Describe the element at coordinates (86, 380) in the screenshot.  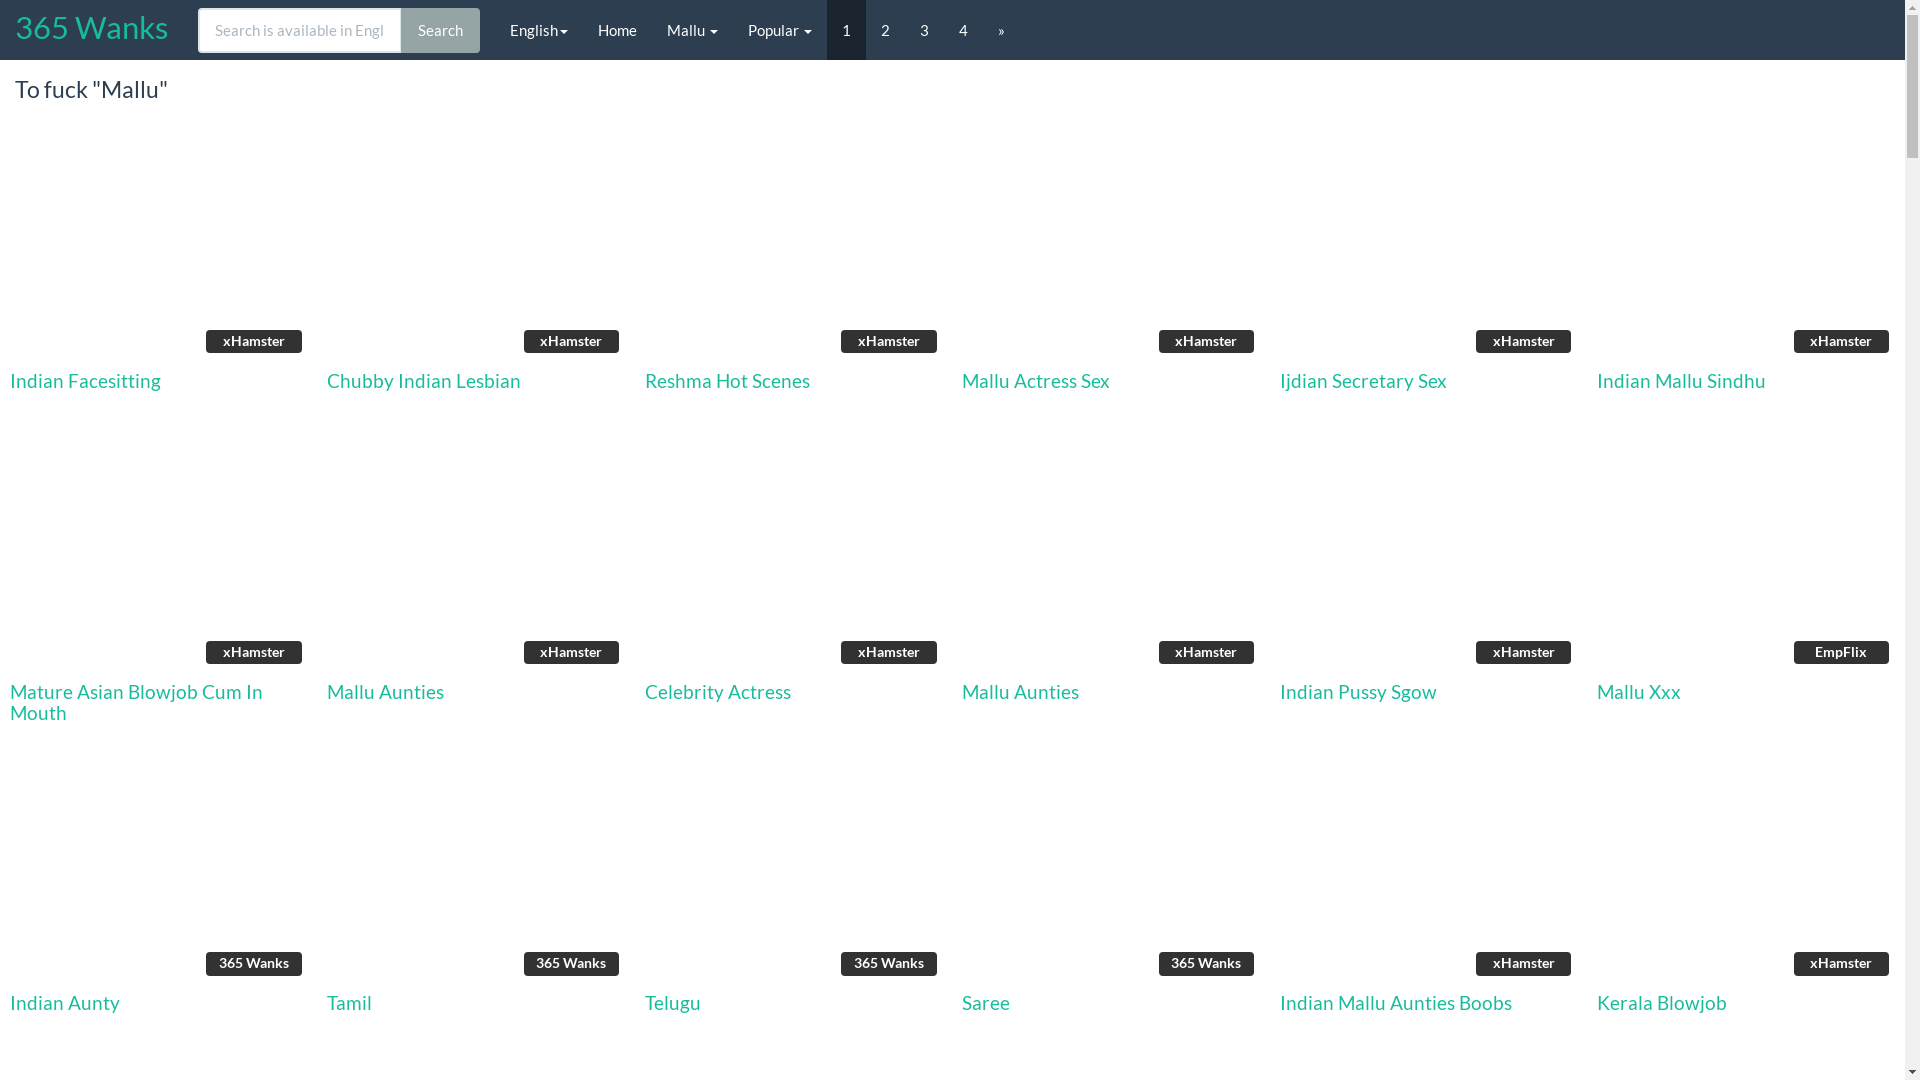
I see `Indian Facesitting` at that location.